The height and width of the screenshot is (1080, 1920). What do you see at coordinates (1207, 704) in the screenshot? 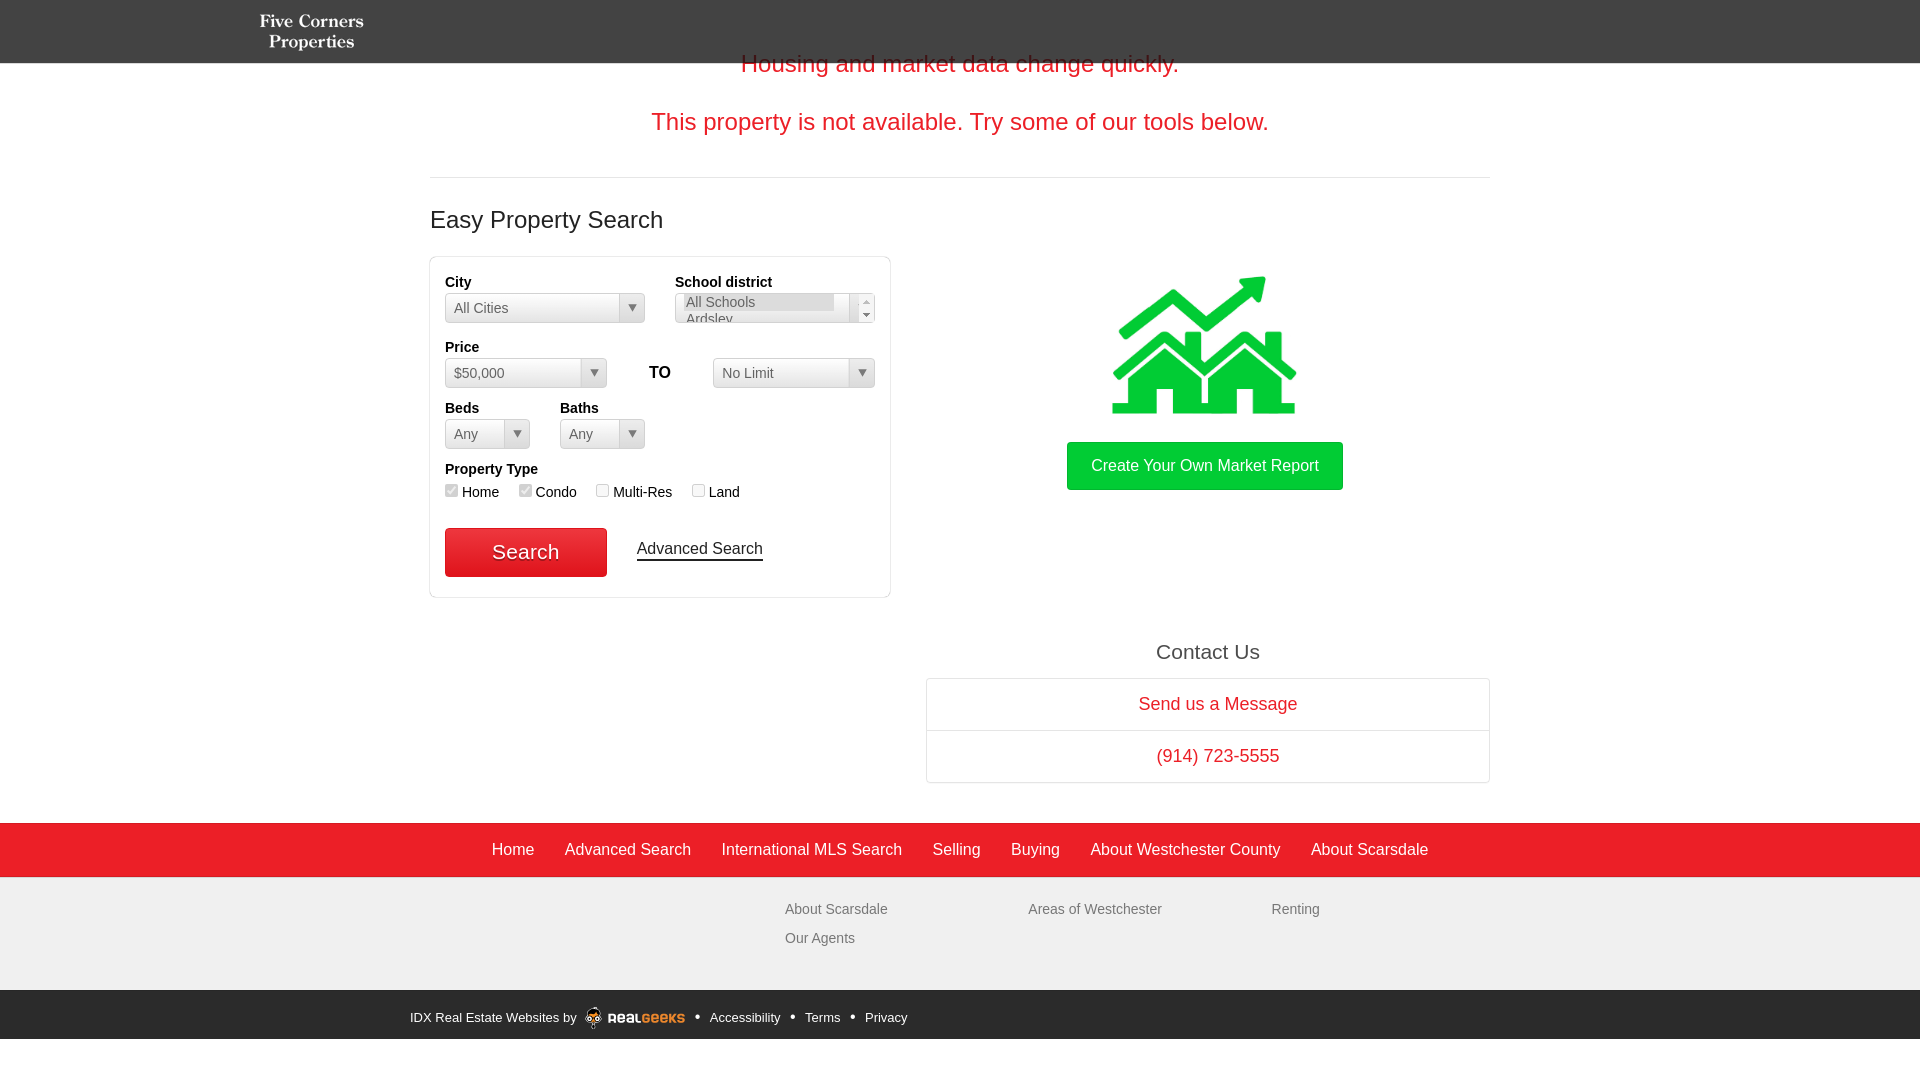
I see `Send us a Message` at bounding box center [1207, 704].